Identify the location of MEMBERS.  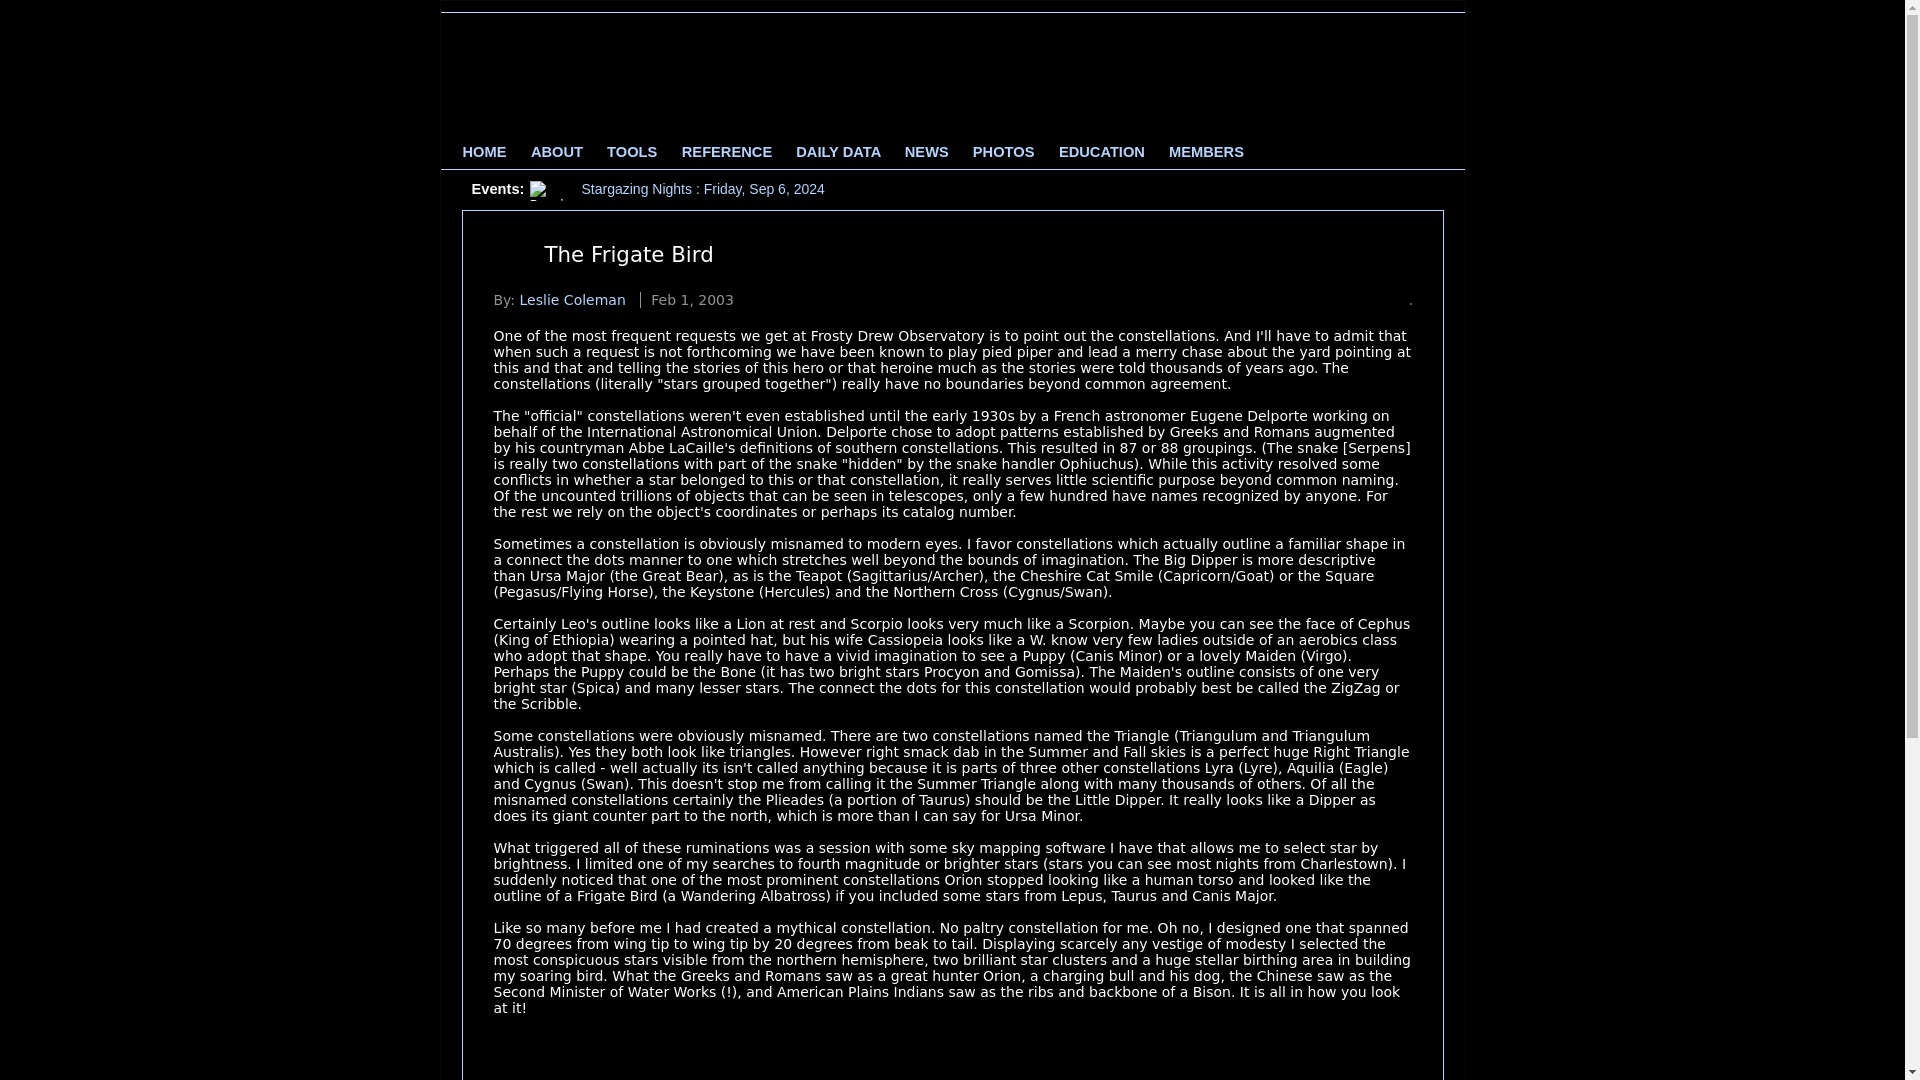
(1206, 151).